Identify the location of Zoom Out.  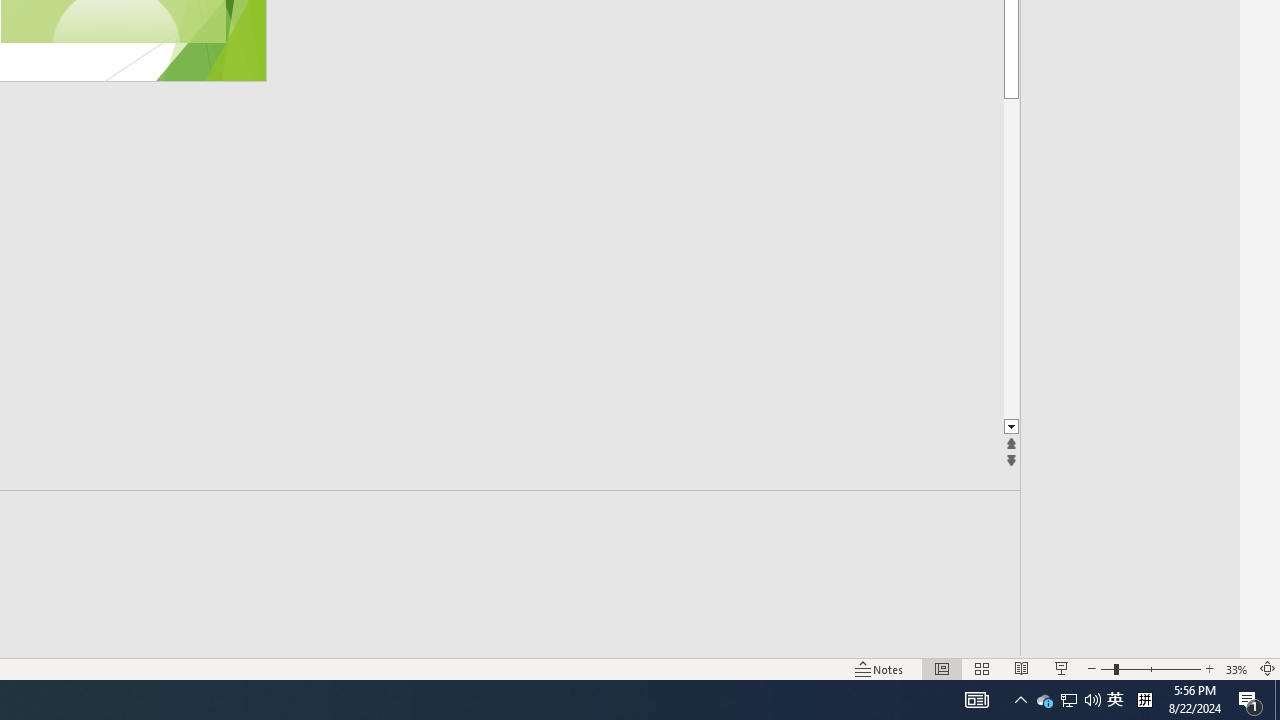
(1106, 668).